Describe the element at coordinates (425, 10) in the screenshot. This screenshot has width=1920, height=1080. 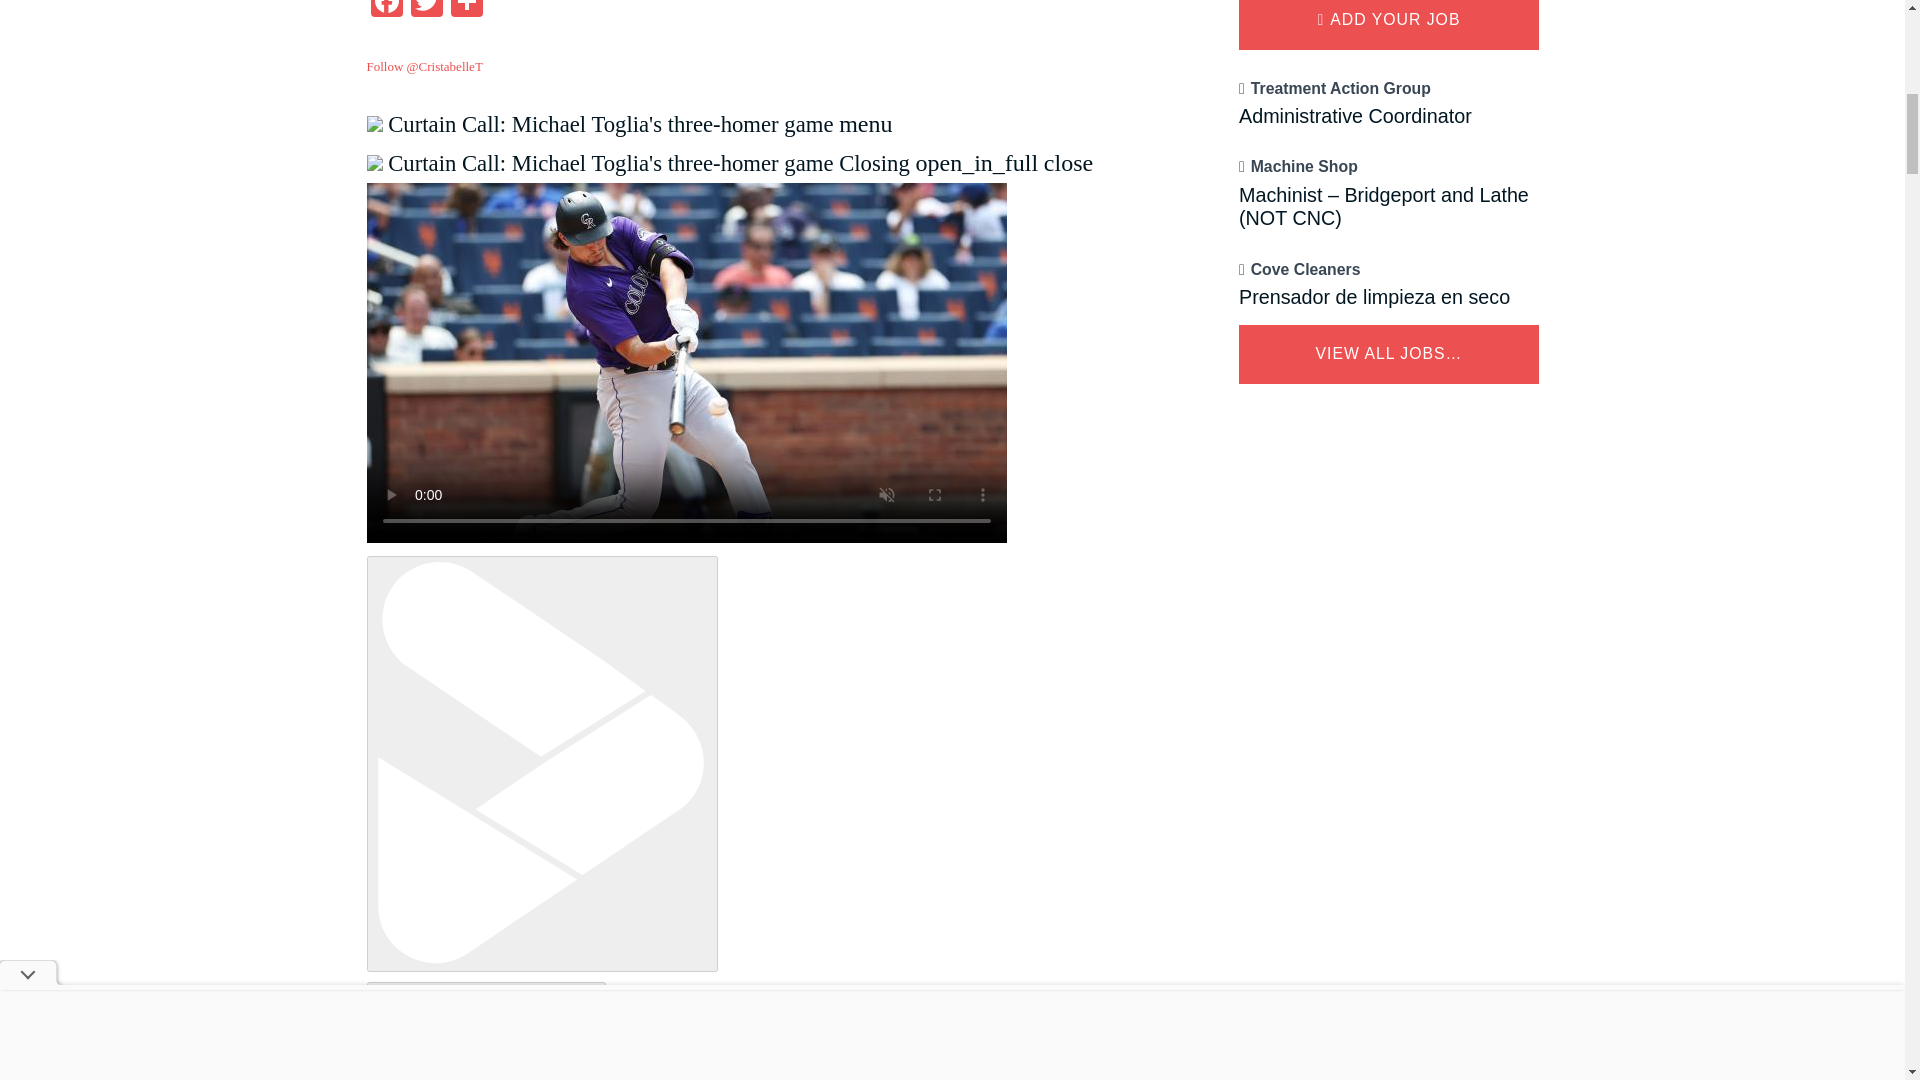
I see `Twitter` at that location.